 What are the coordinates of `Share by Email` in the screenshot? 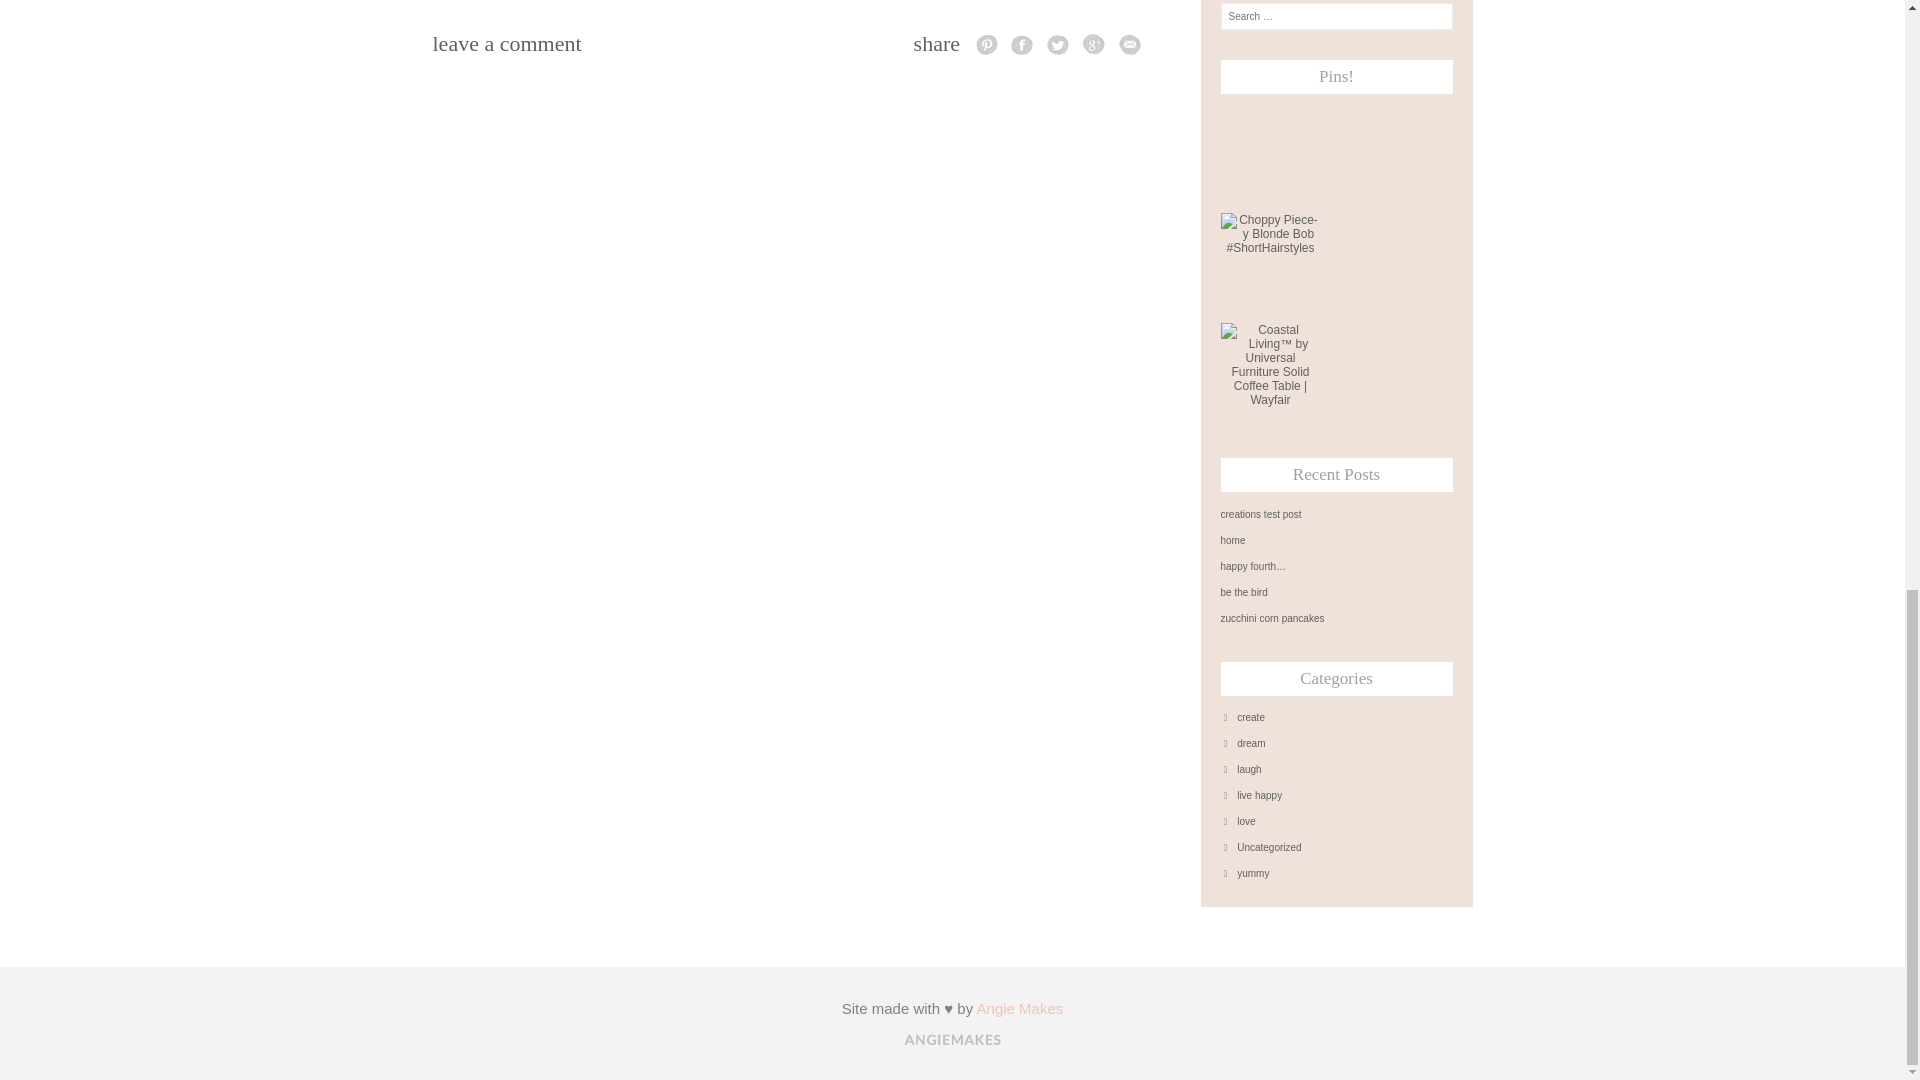 It's located at (1128, 44).